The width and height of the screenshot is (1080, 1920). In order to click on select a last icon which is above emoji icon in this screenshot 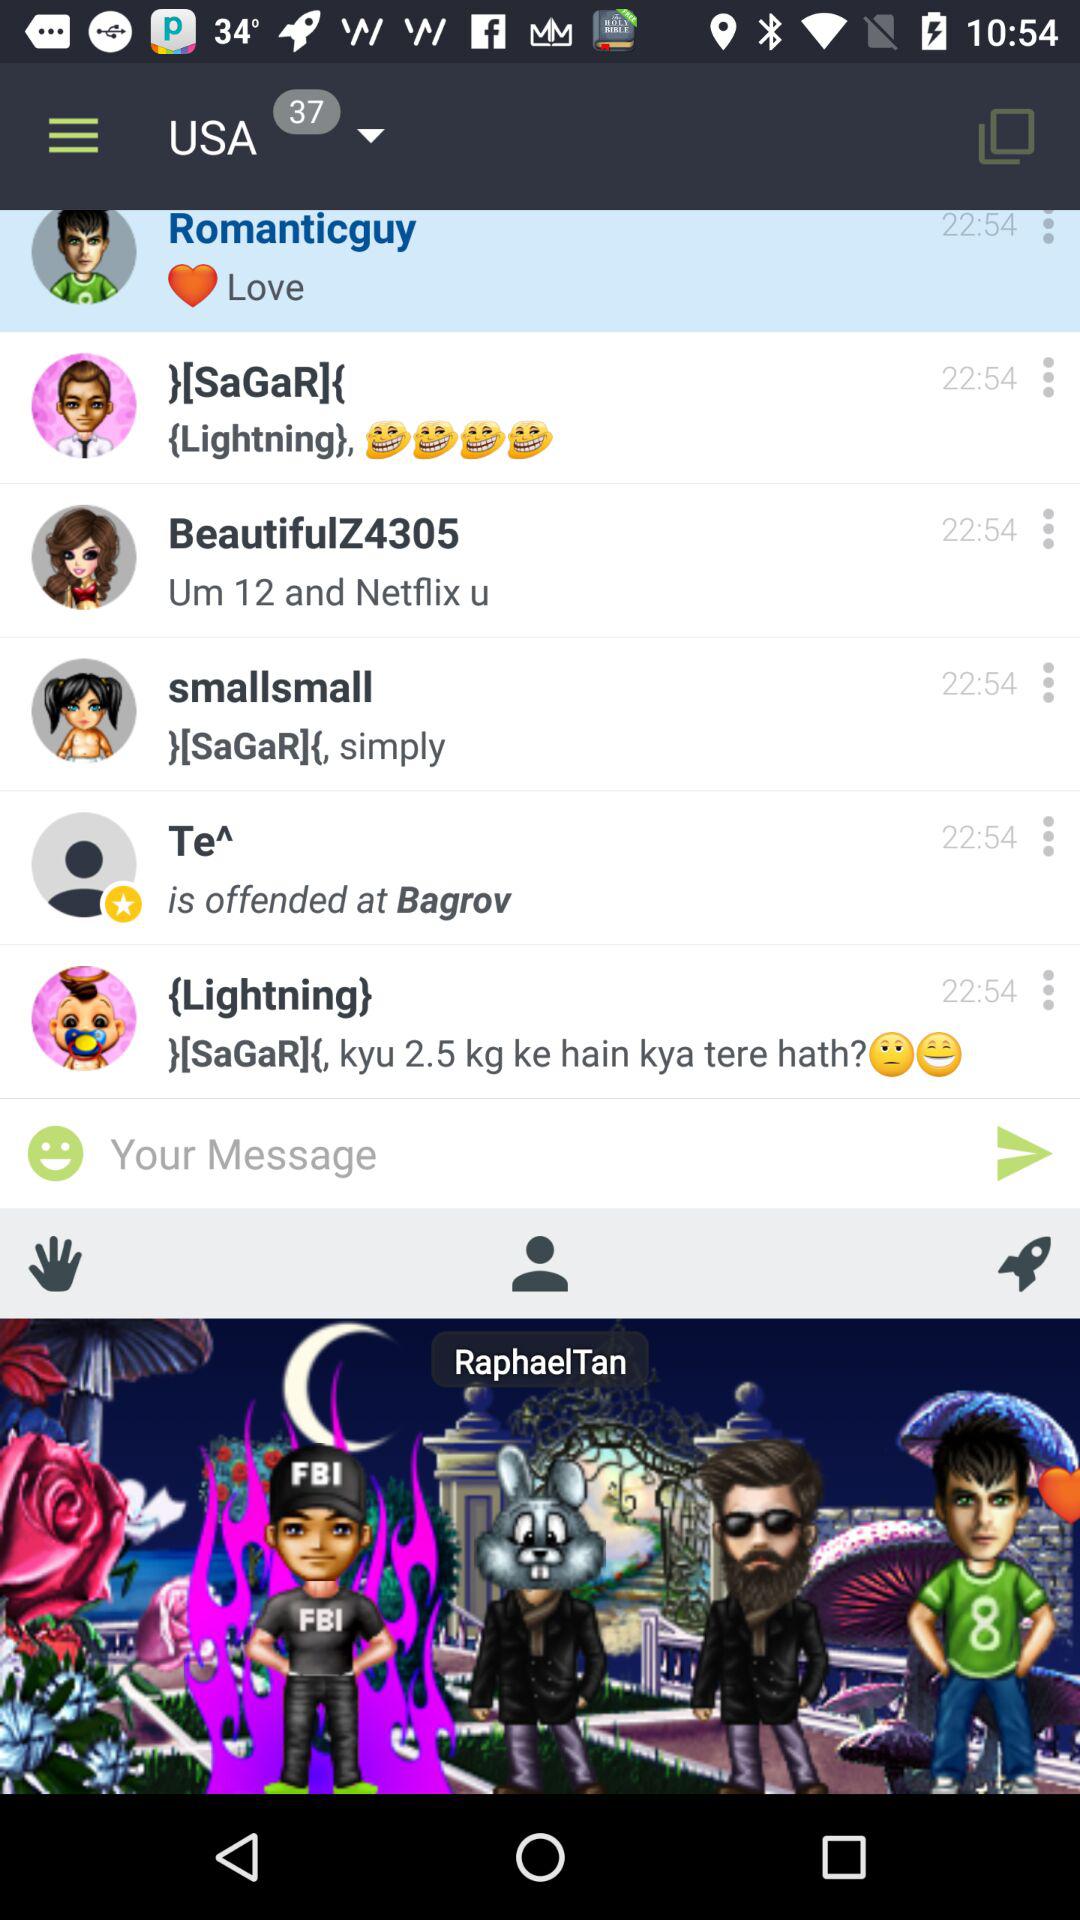, I will do `click(84, 1018)`.